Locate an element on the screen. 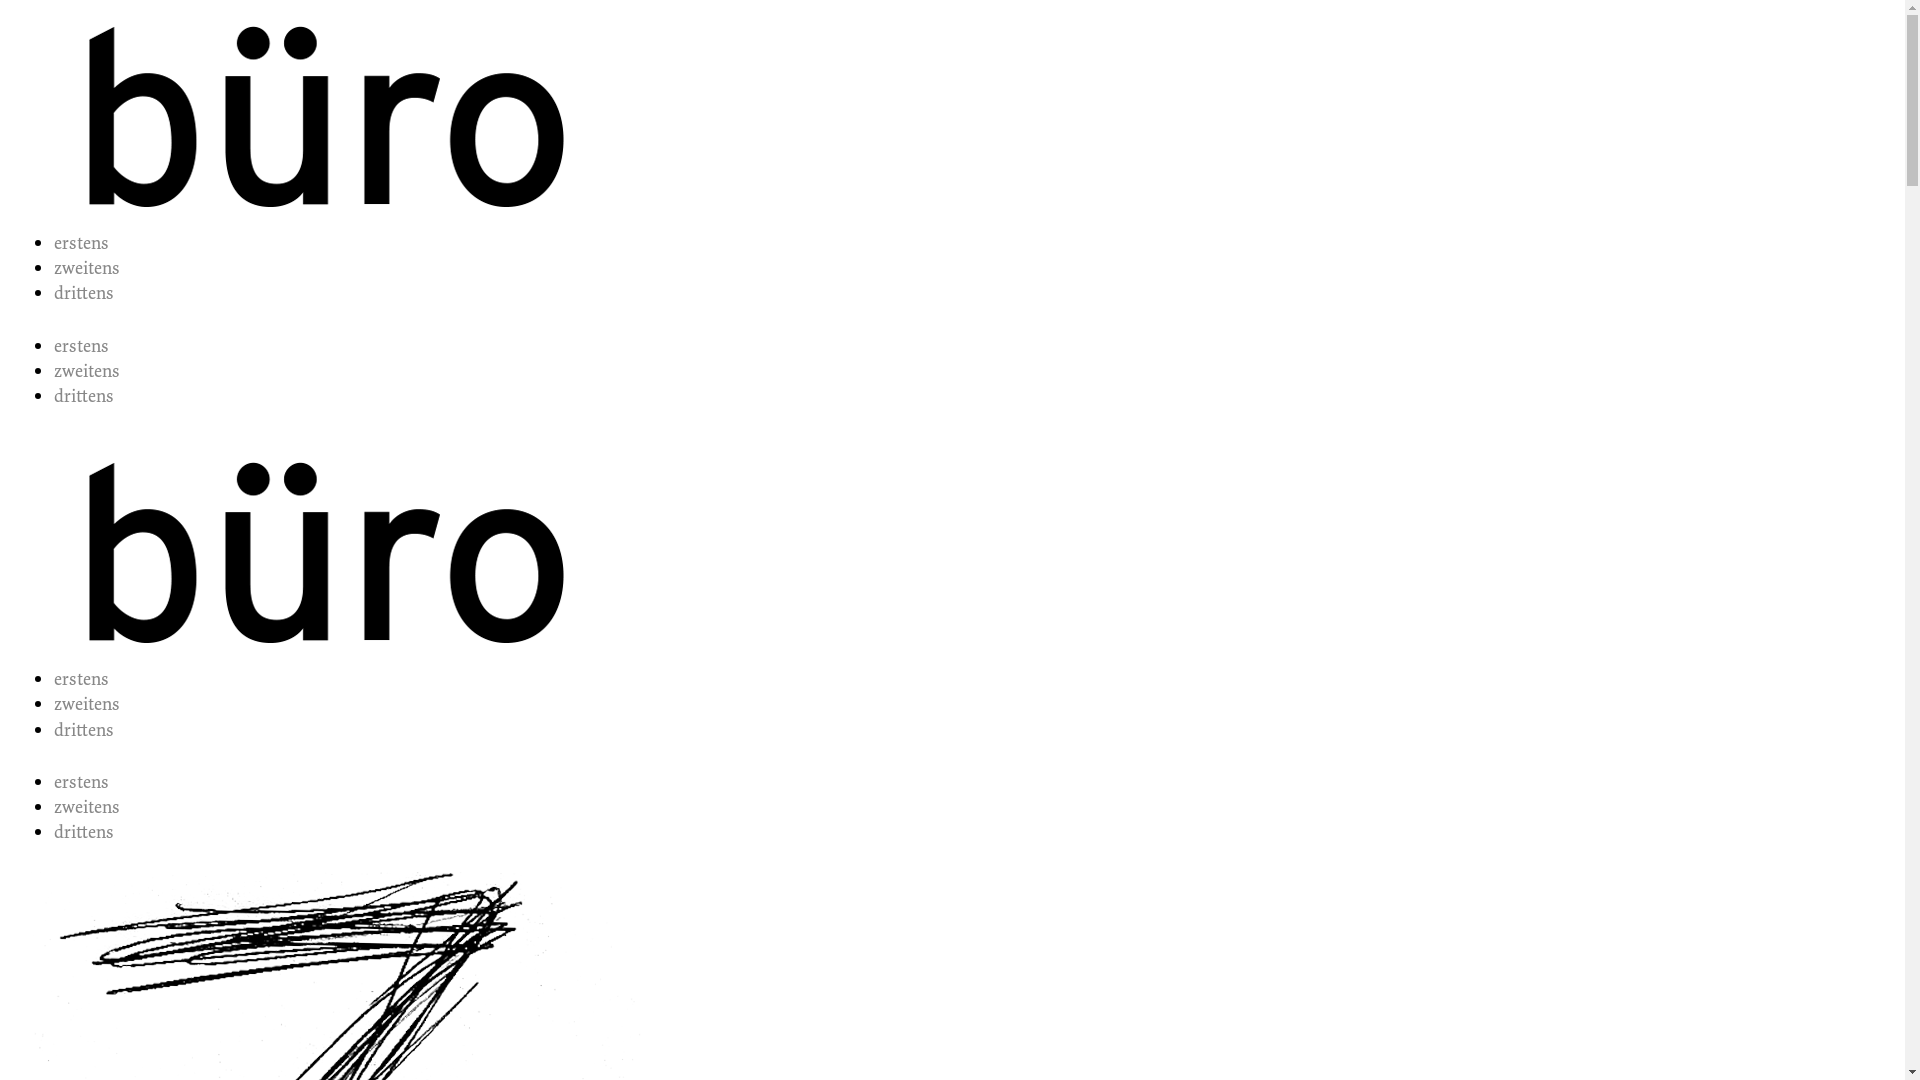 The width and height of the screenshot is (1920, 1080). zweitens is located at coordinates (87, 807).